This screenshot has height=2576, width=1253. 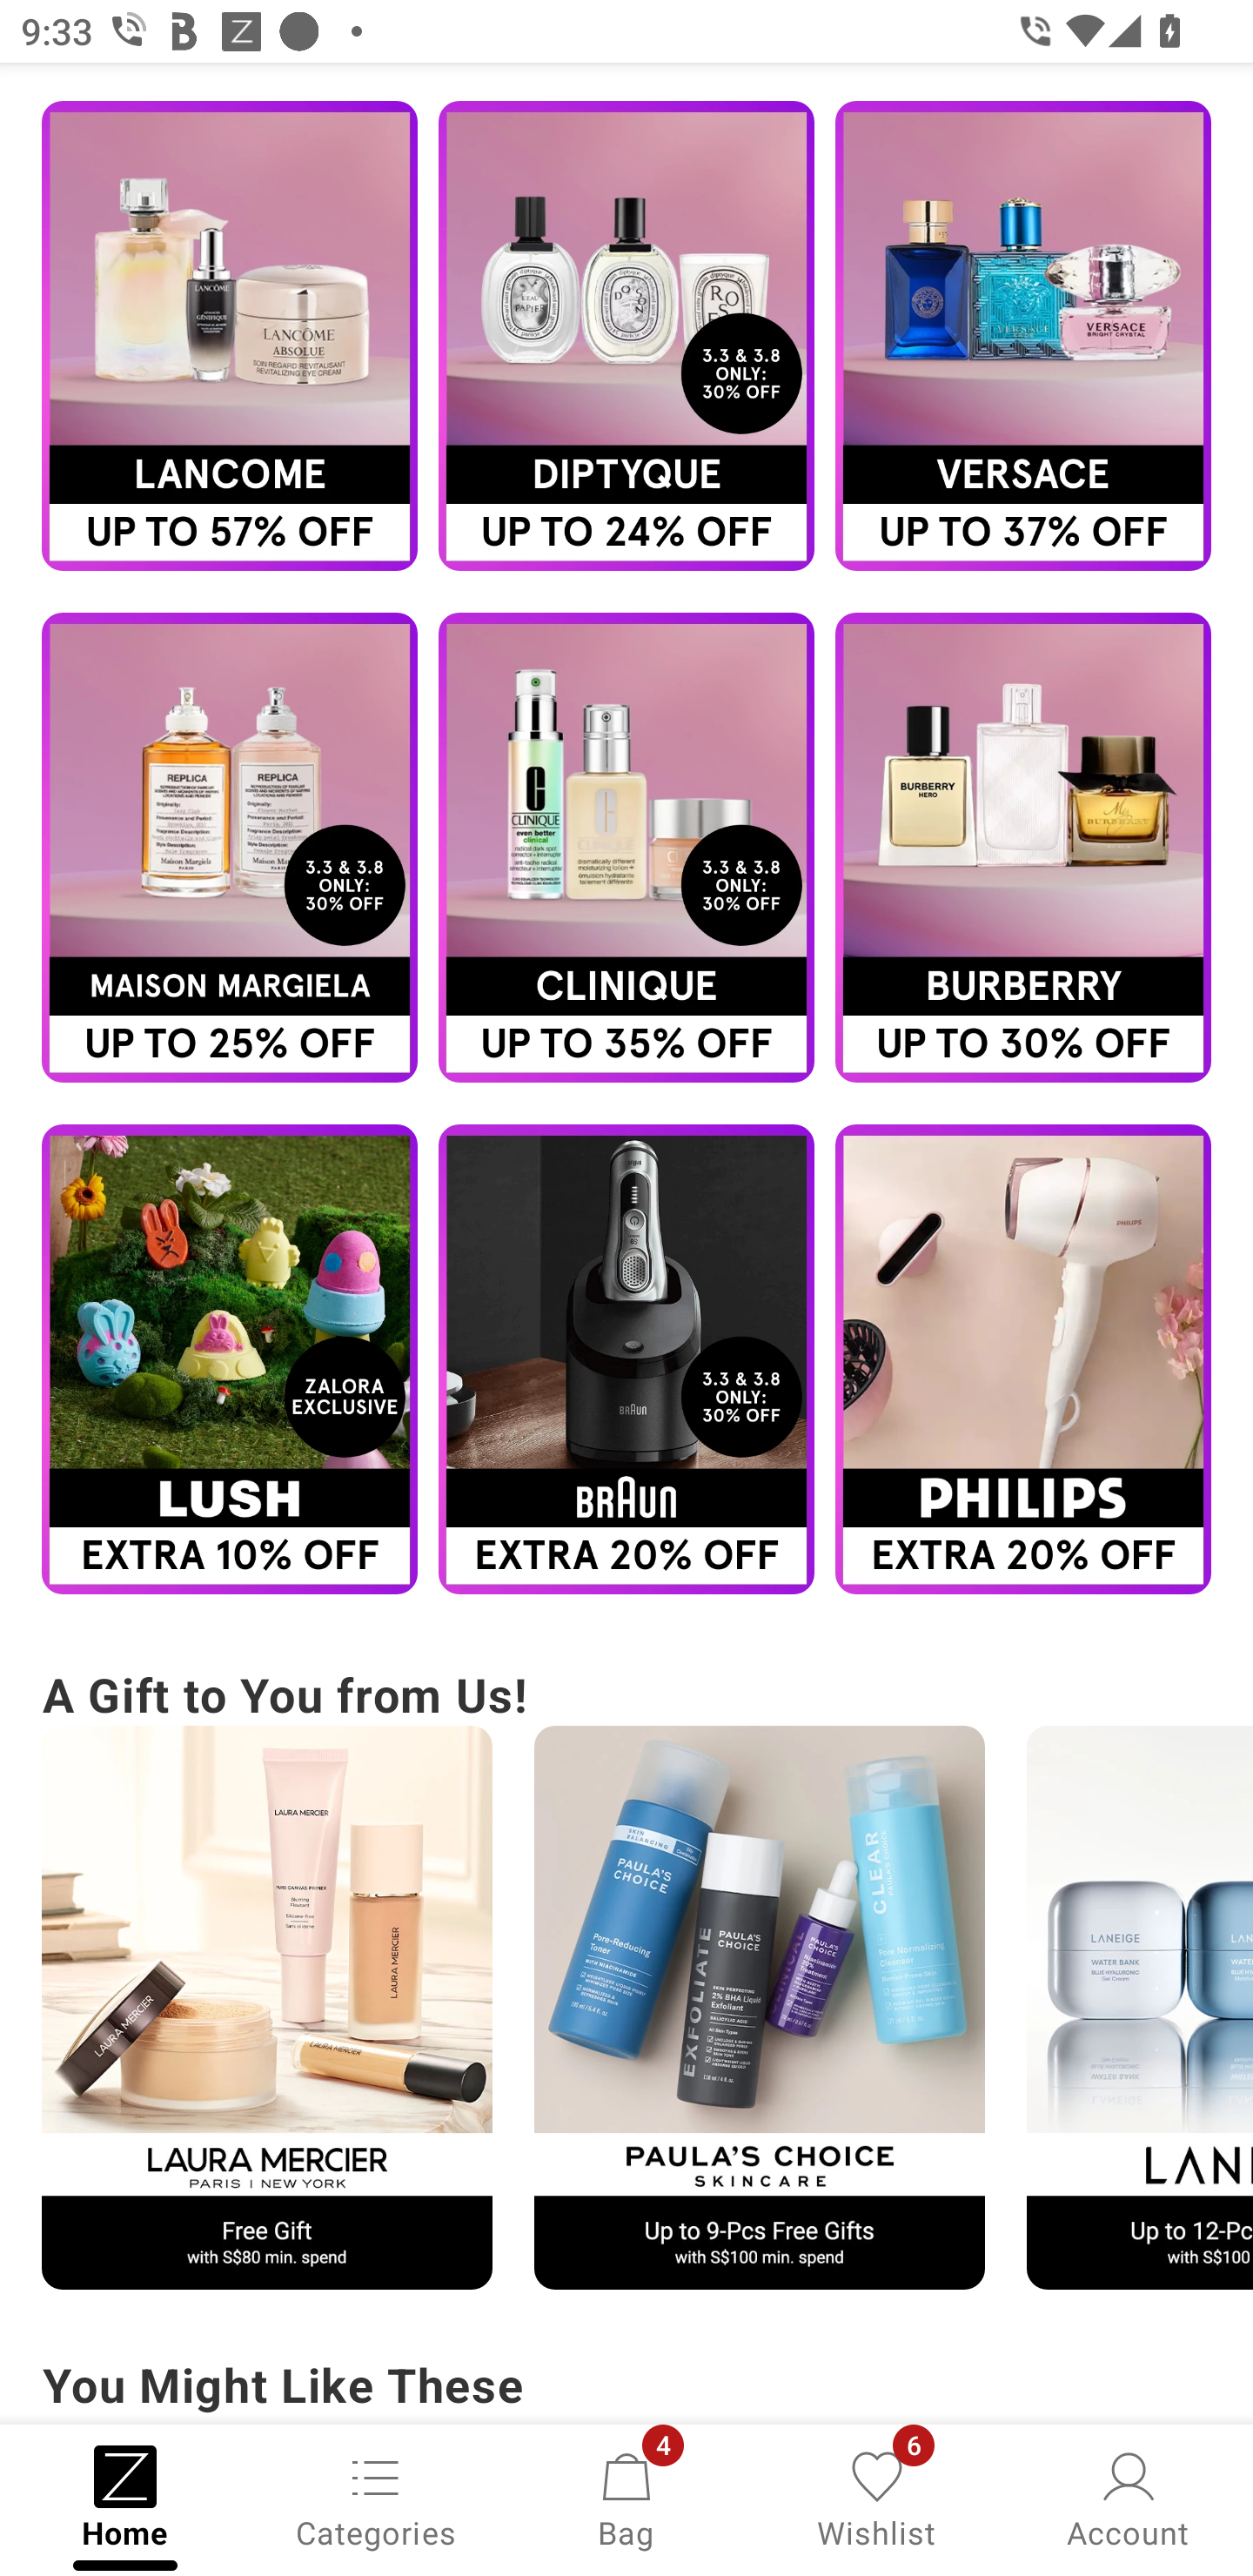 What do you see at coordinates (229, 336) in the screenshot?
I see `Campaign banner` at bounding box center [229, 336].